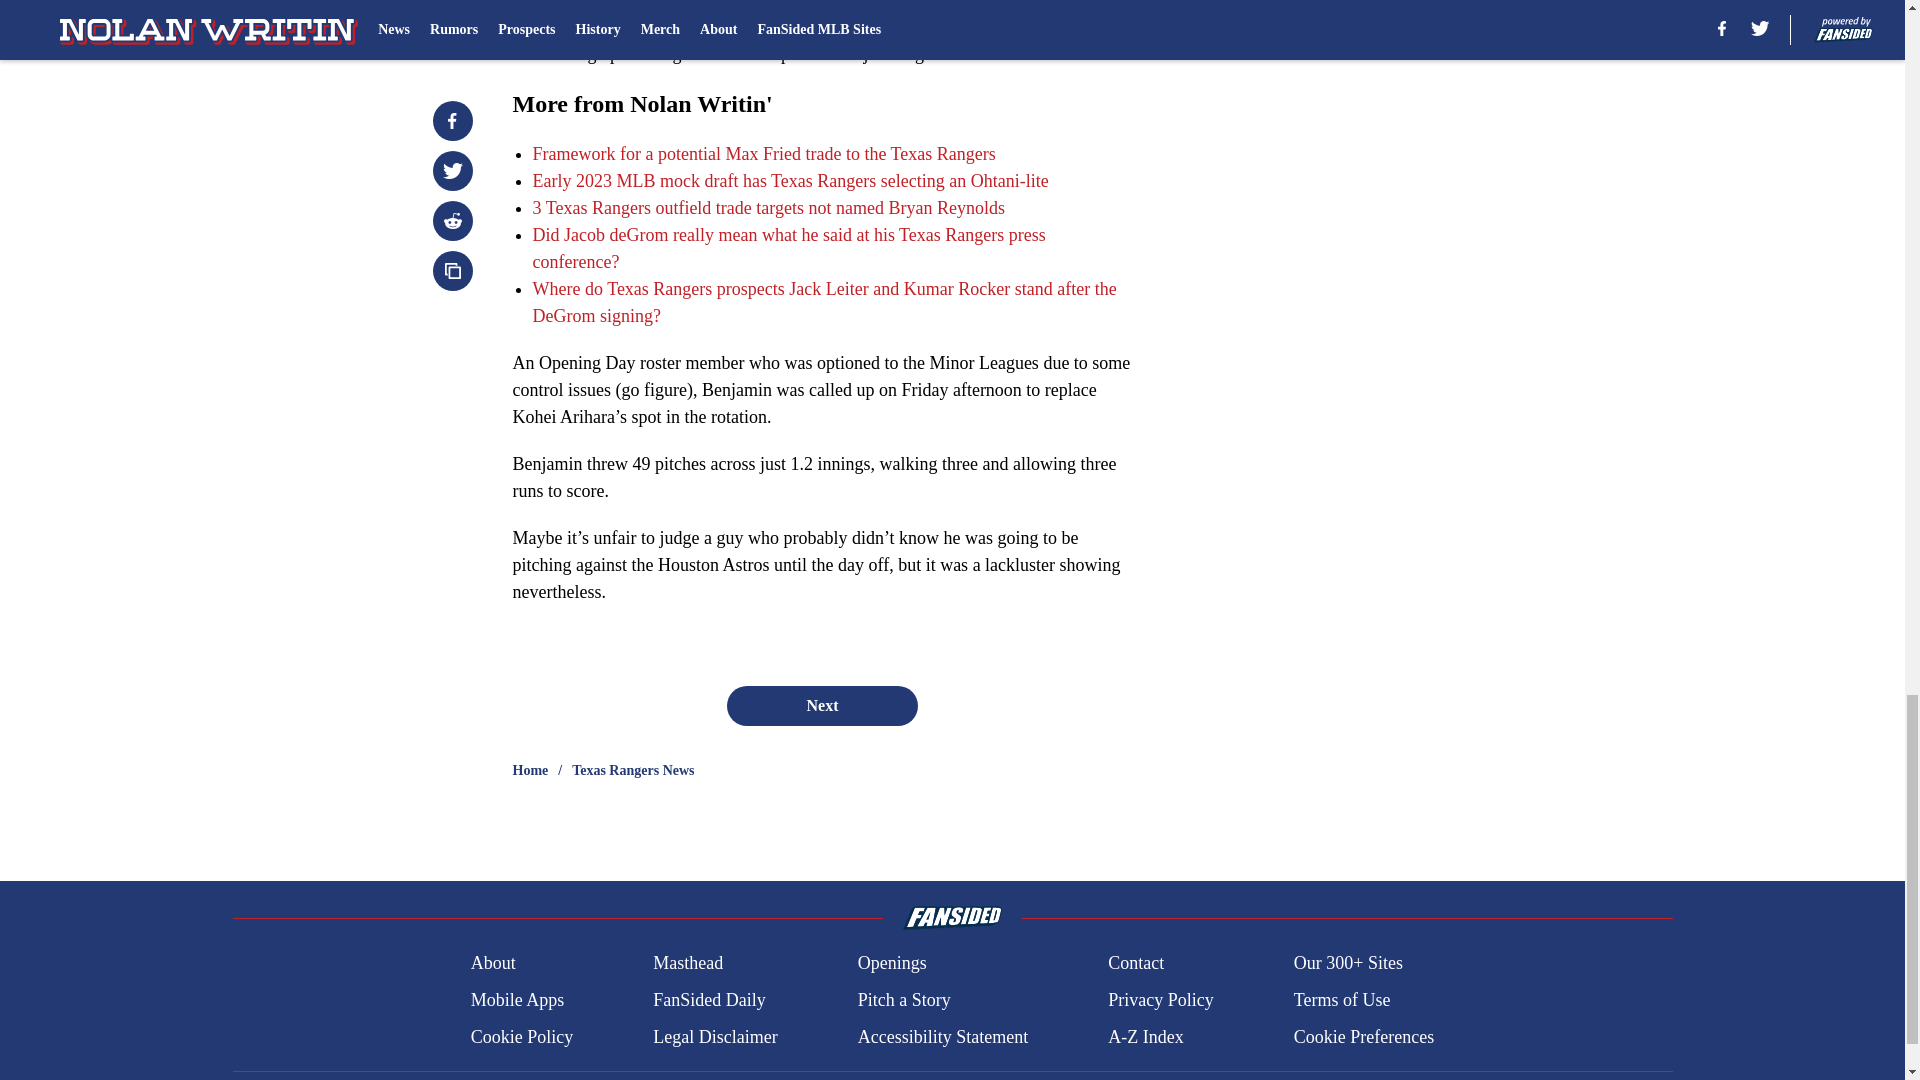 The width and height of the screenshot is (1920, 1080). I want to click on Masthead, so click(688, 964).